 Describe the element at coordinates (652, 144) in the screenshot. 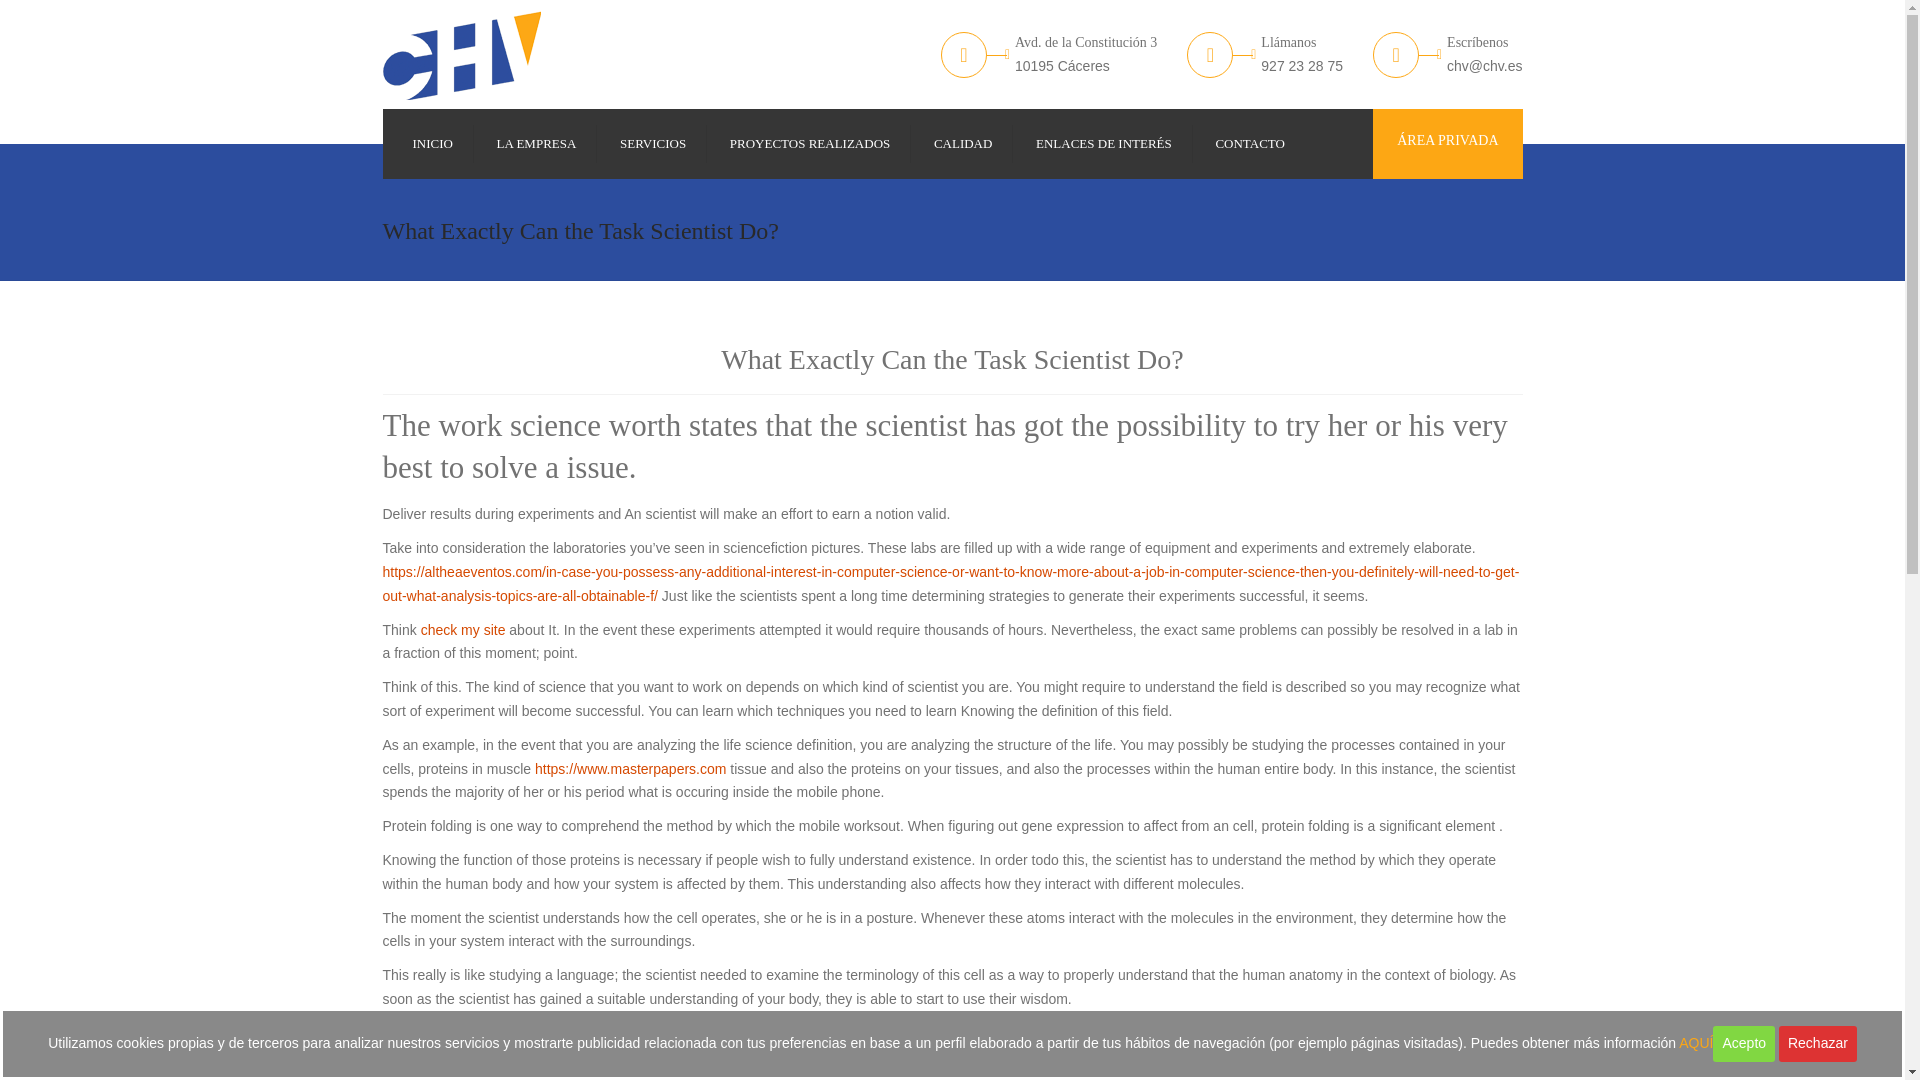

I see `SERVICIOS` at that location.